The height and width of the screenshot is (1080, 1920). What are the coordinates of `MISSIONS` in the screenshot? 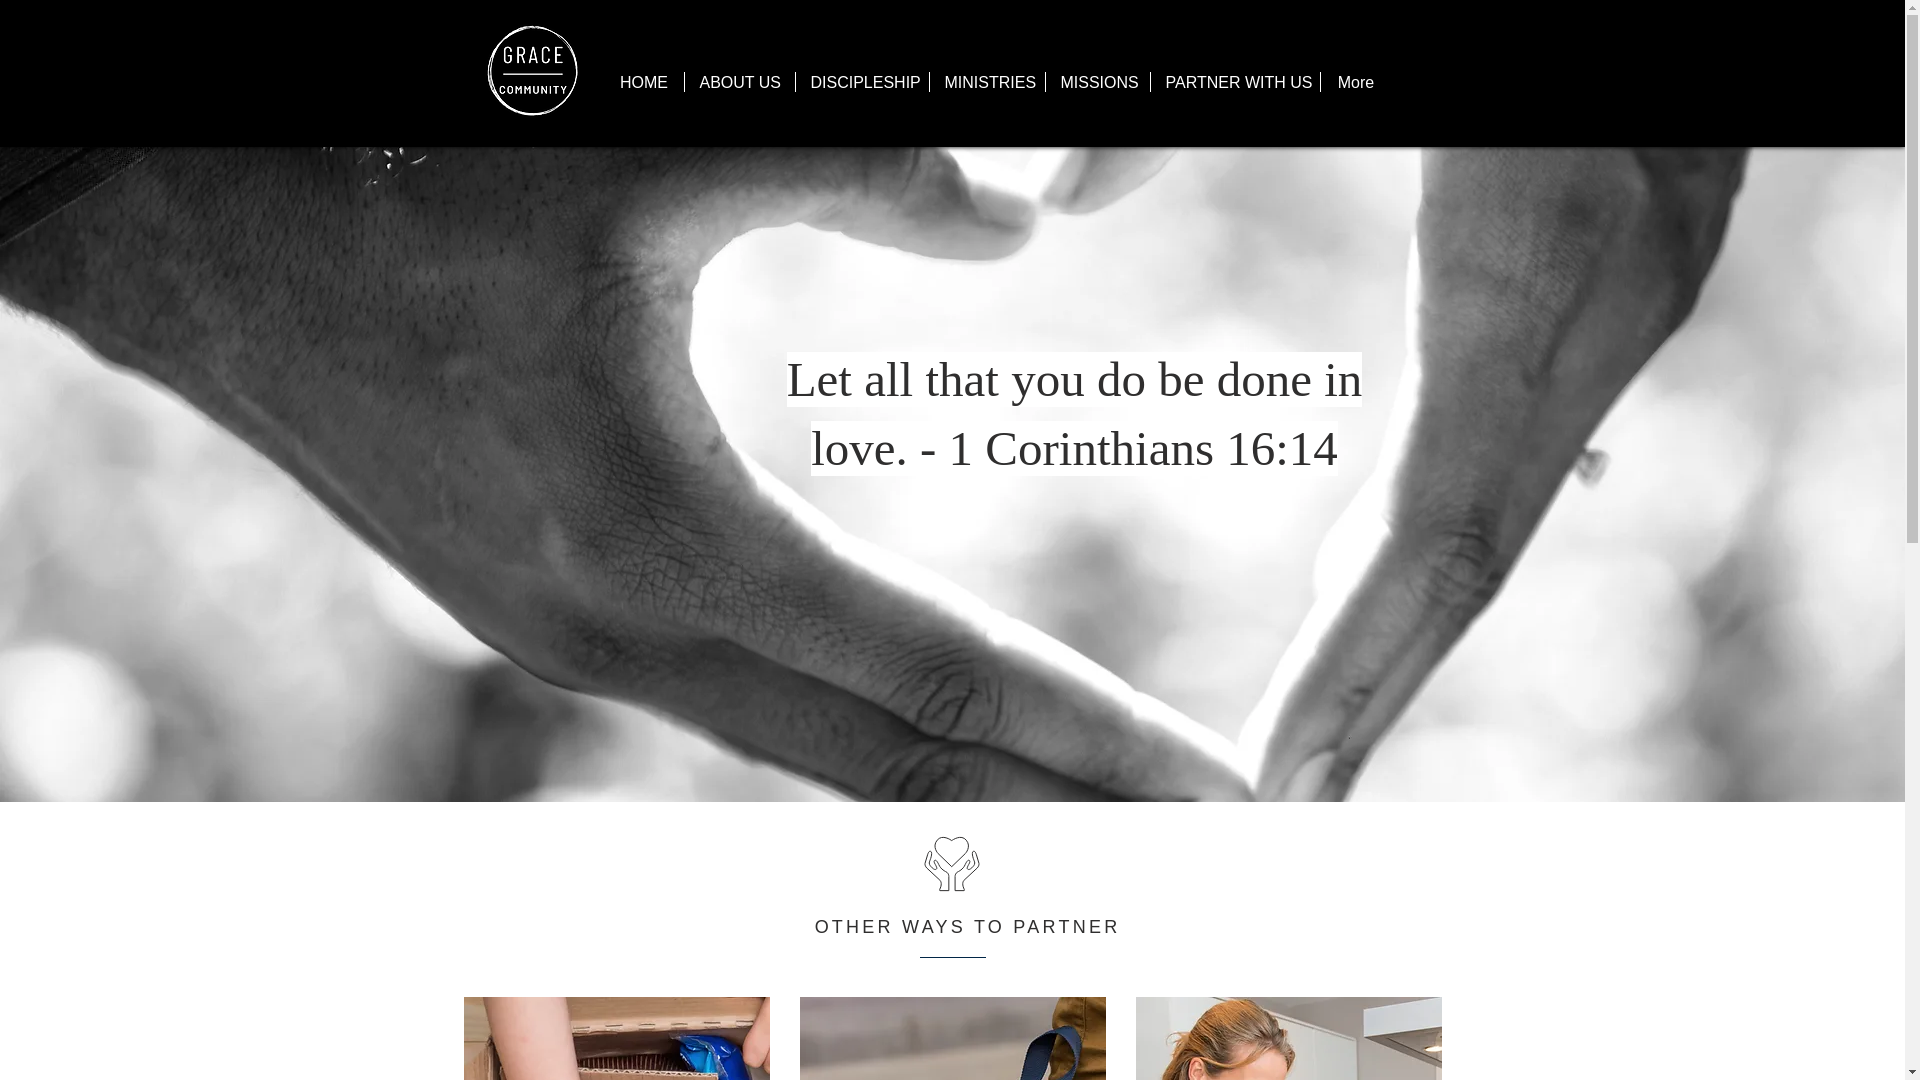 It's located at (1098, 82).